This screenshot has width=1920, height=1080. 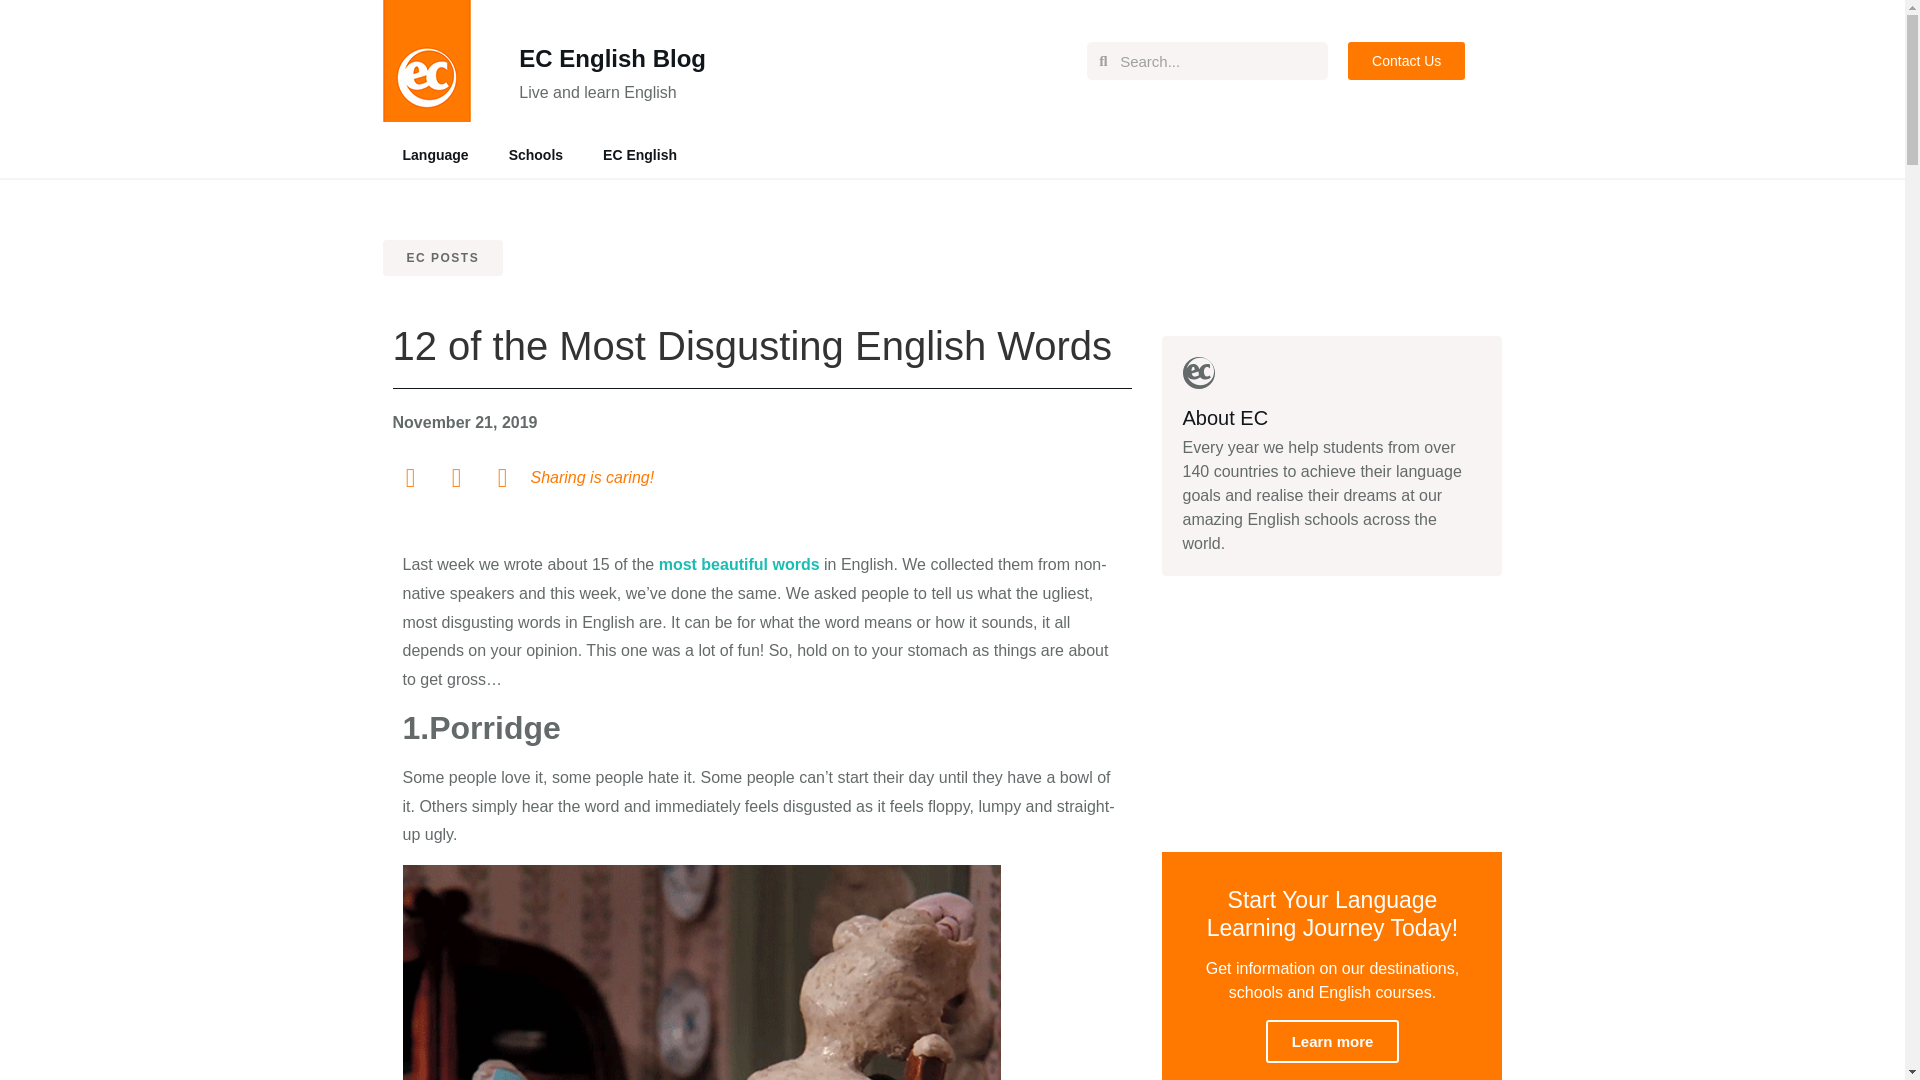 I want to click on Schools, so click(x=536, y=154).